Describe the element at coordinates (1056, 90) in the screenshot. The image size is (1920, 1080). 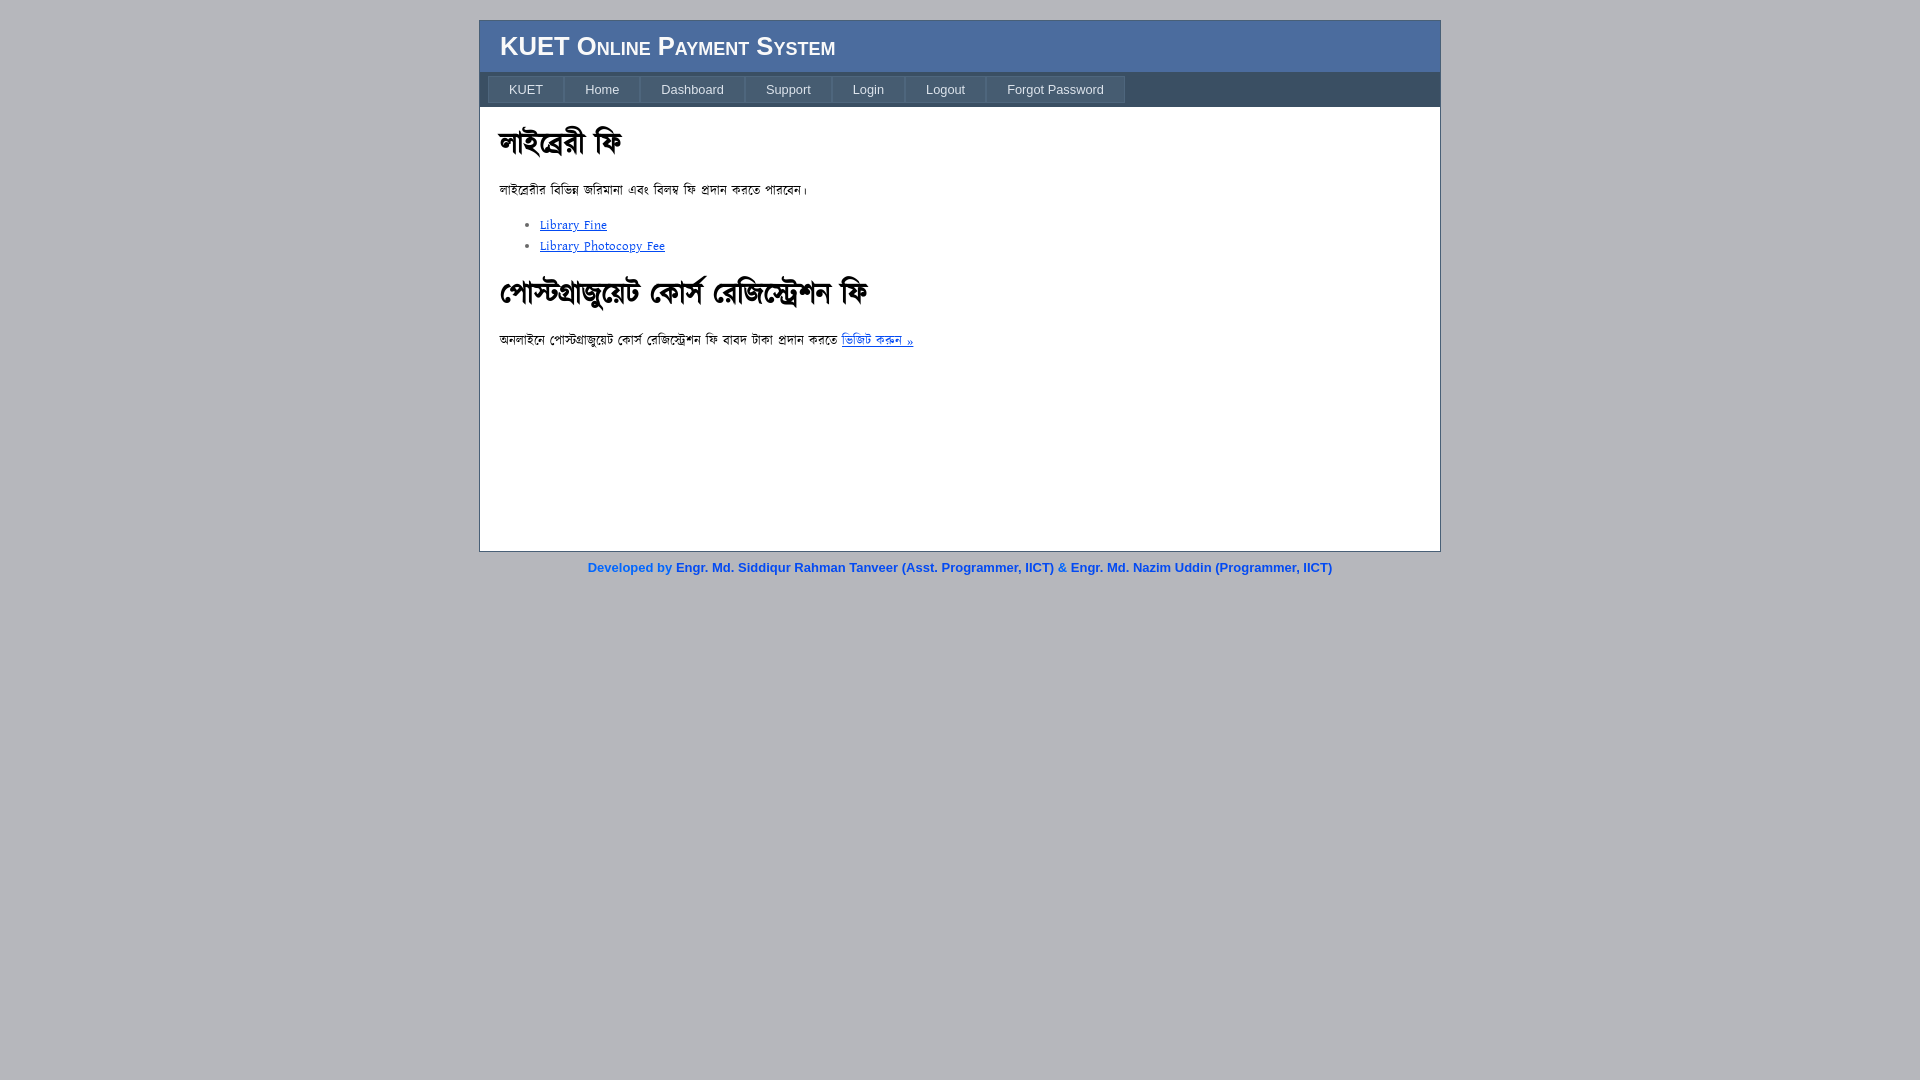
I see `Forgot Password` at that location.